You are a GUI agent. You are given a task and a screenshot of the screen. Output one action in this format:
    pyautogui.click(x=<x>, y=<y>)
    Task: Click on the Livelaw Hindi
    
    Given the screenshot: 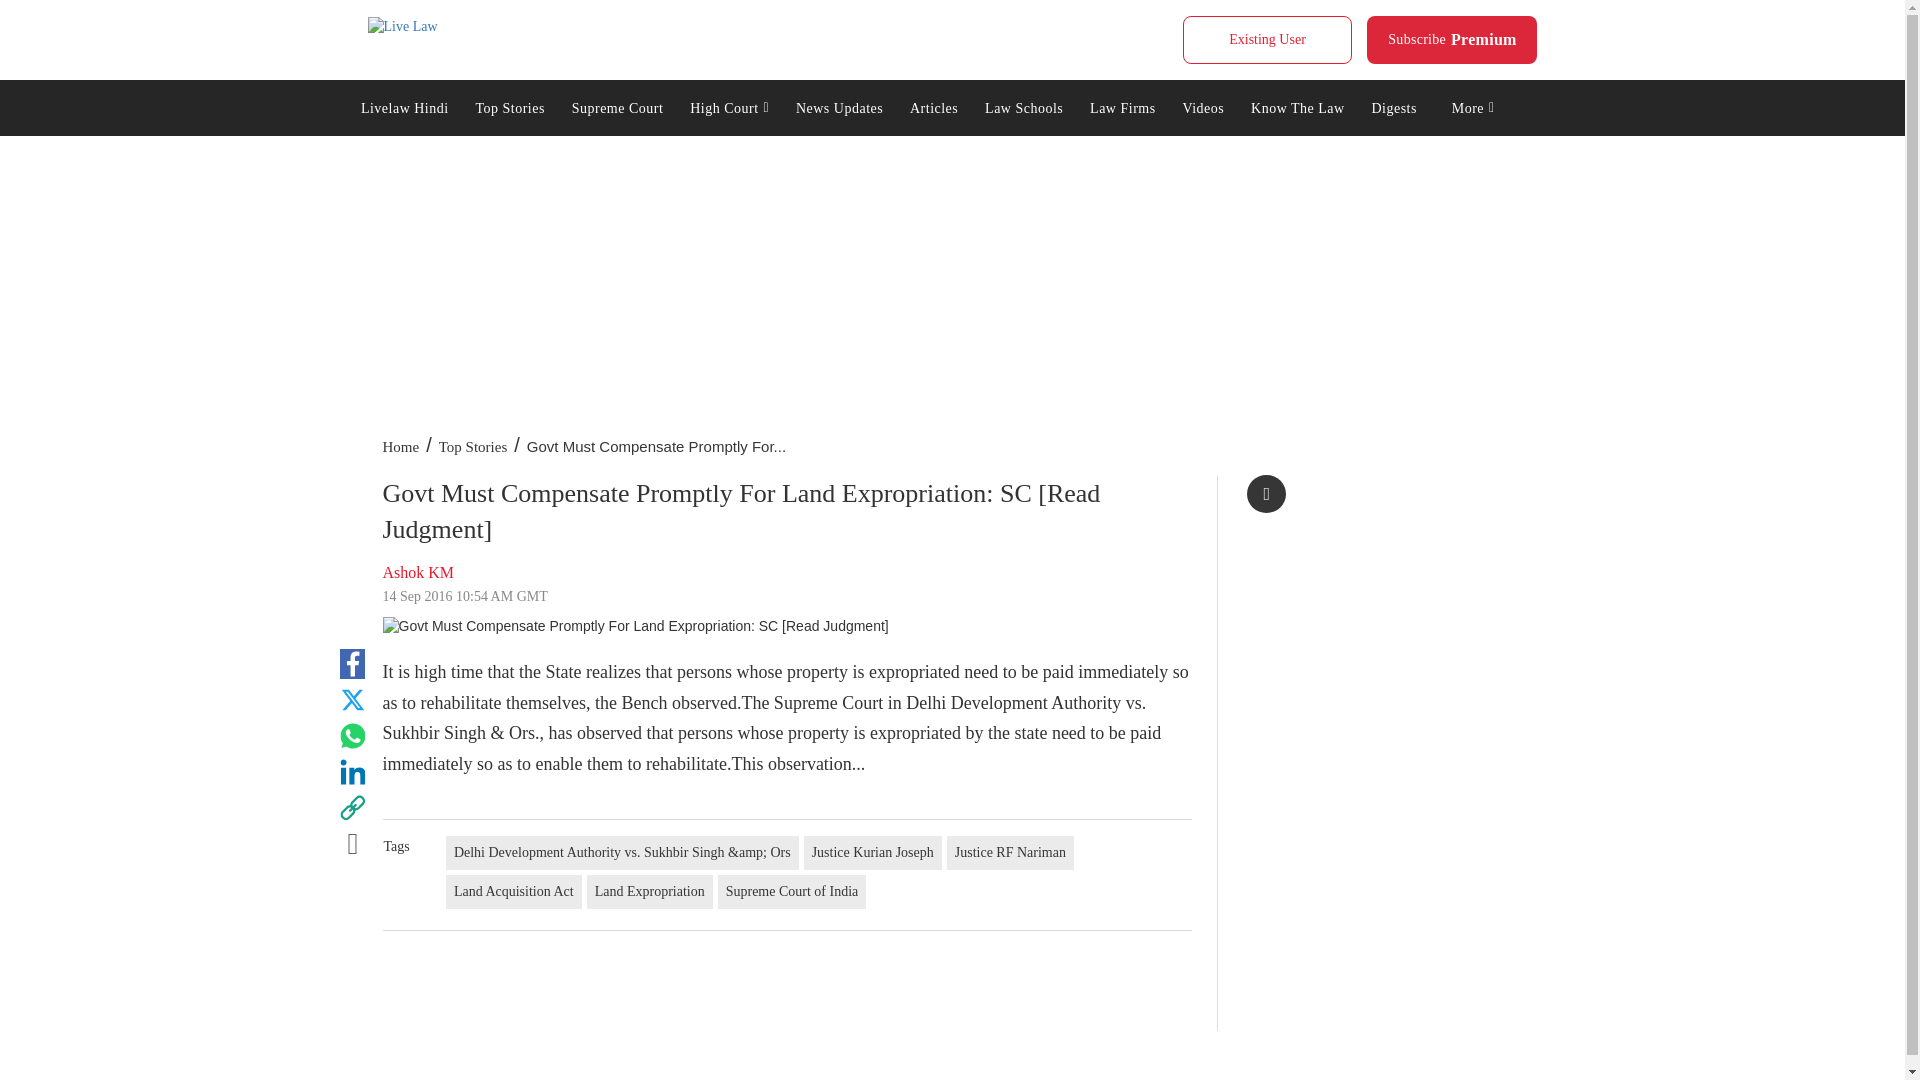 What is the action you would take?
    pyautogui.click(x=1452, y=40)
    